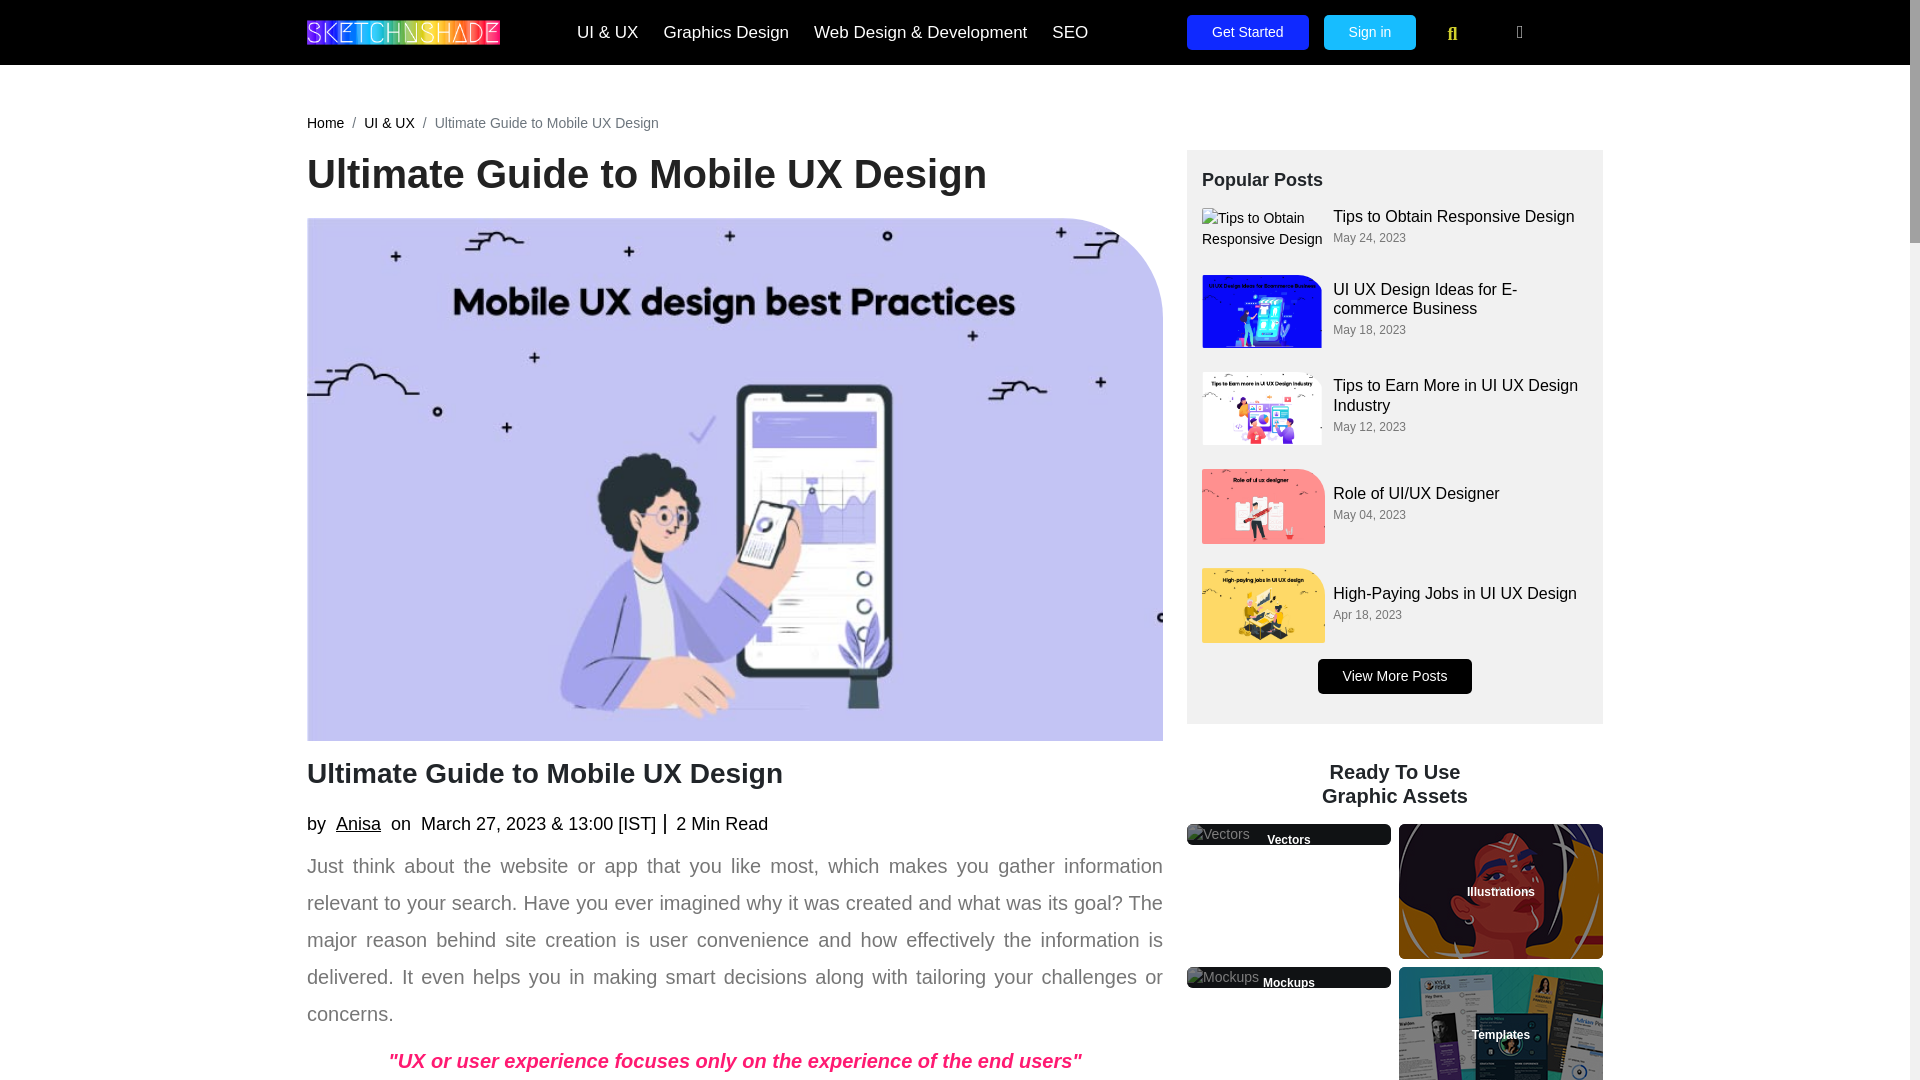 The image size is (1920, 1080). What do you see at coordinates (1501, 892) in the screenshot?
I see `IIlustrations` at bounding box center [1501, 892].